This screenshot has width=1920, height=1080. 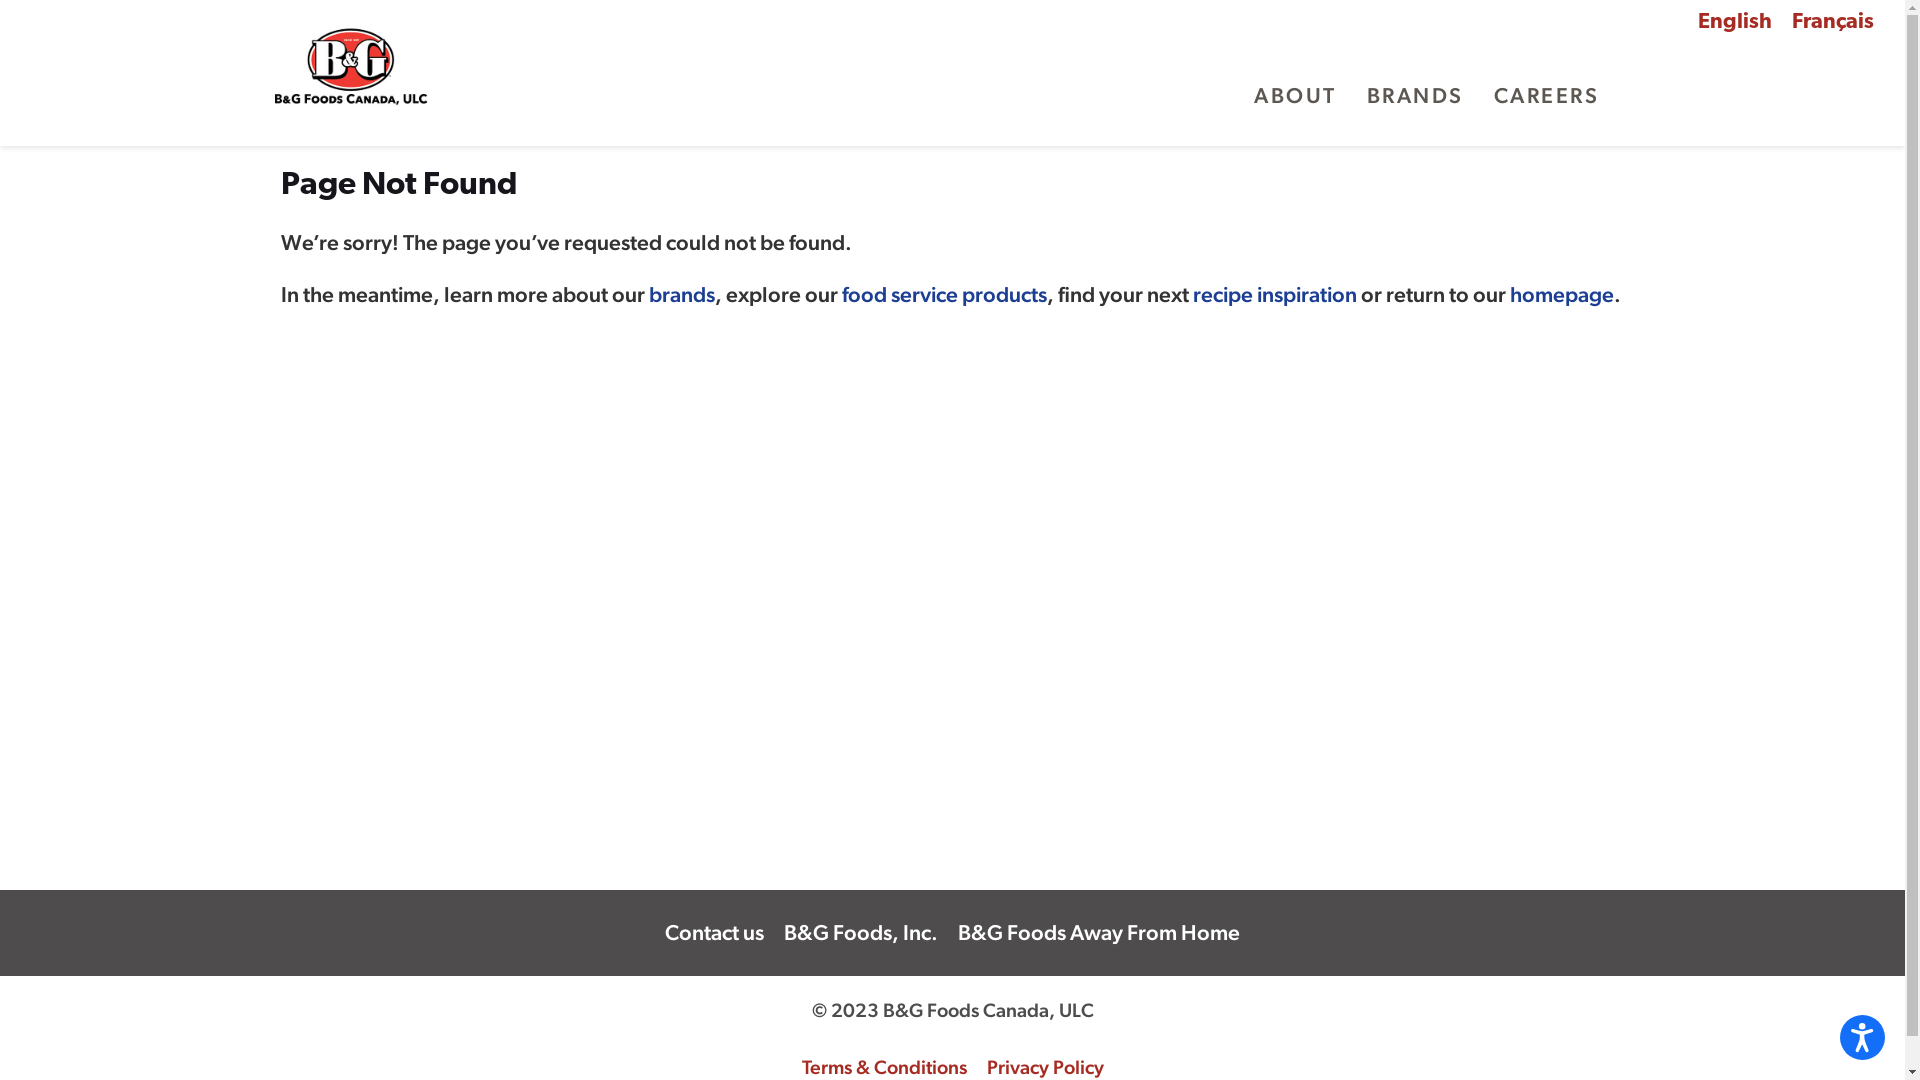 What do you see at coordinates (1552, 96) in the screenshot?
I see `CAREERS` at bounding box center [1552, 96].